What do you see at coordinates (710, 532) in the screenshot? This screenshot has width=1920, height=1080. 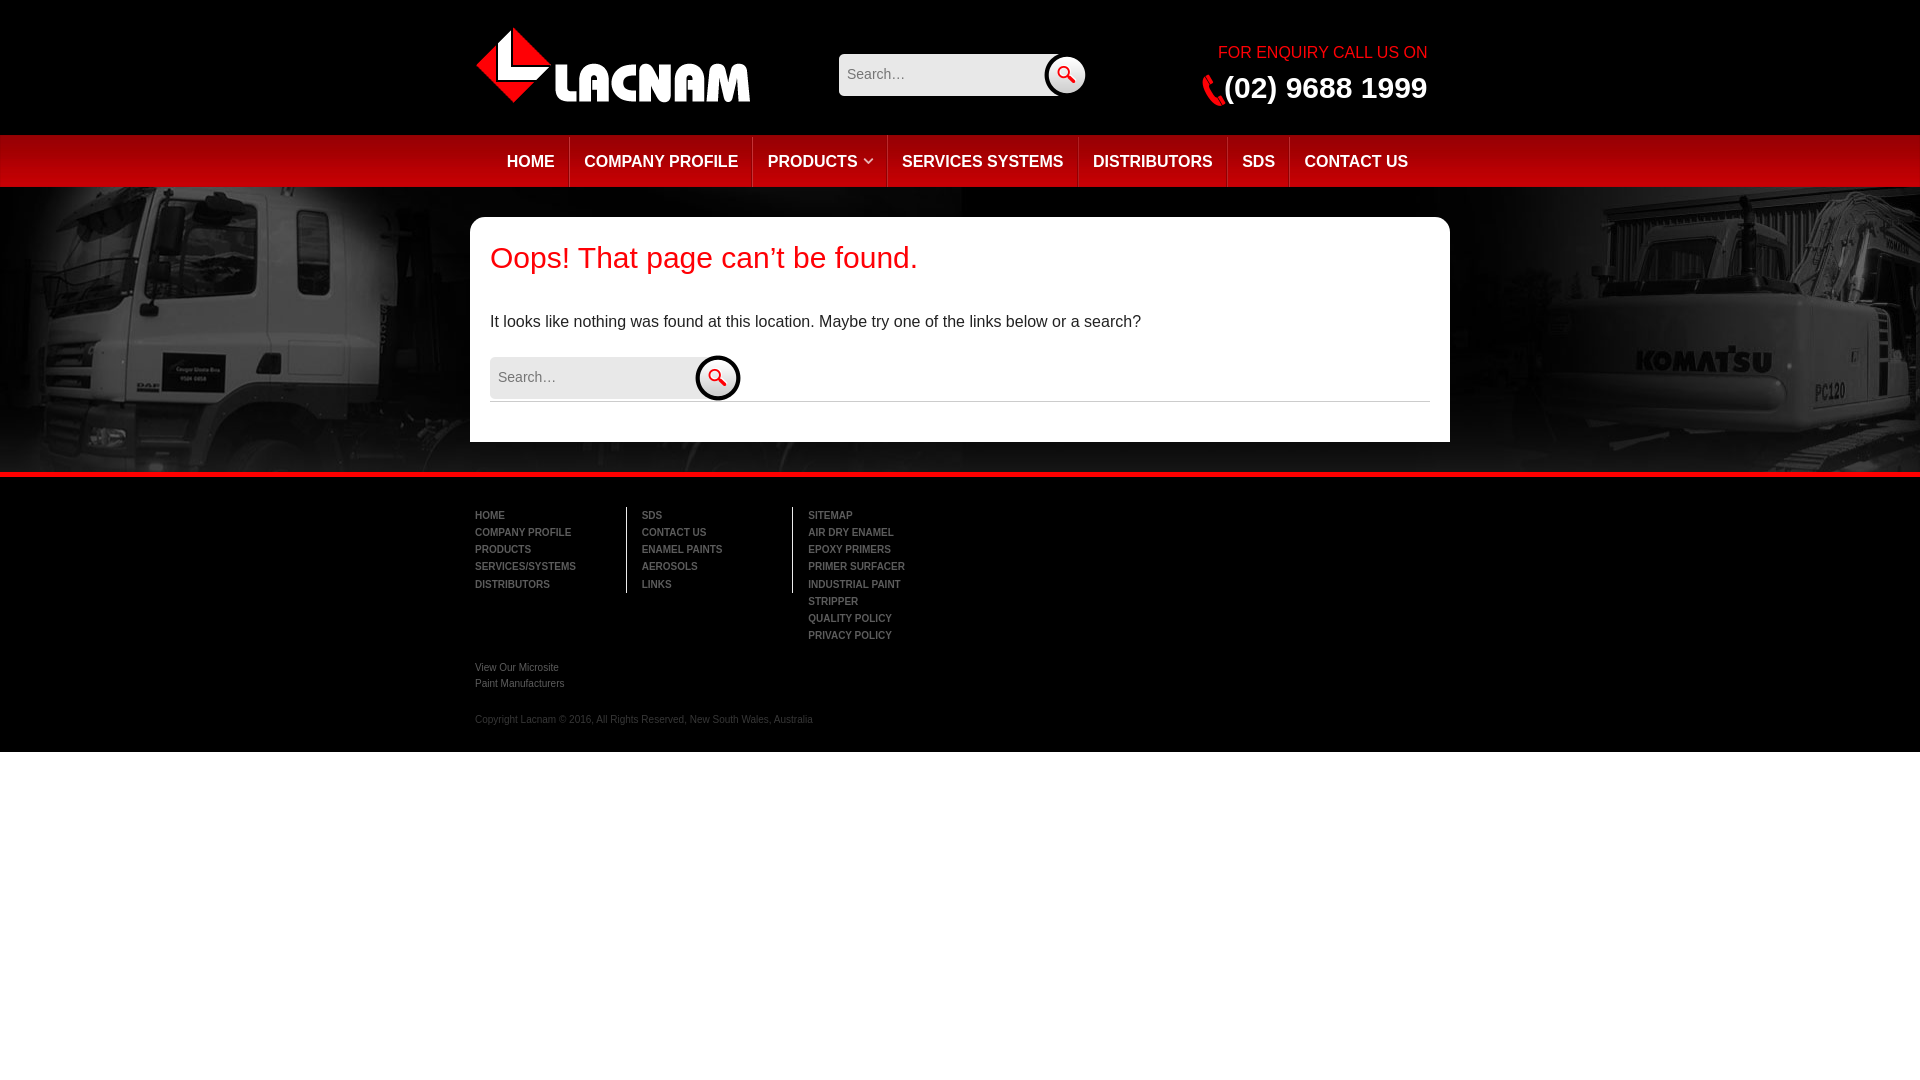 I see `CONTACT US` at bounding box center [710, 532].